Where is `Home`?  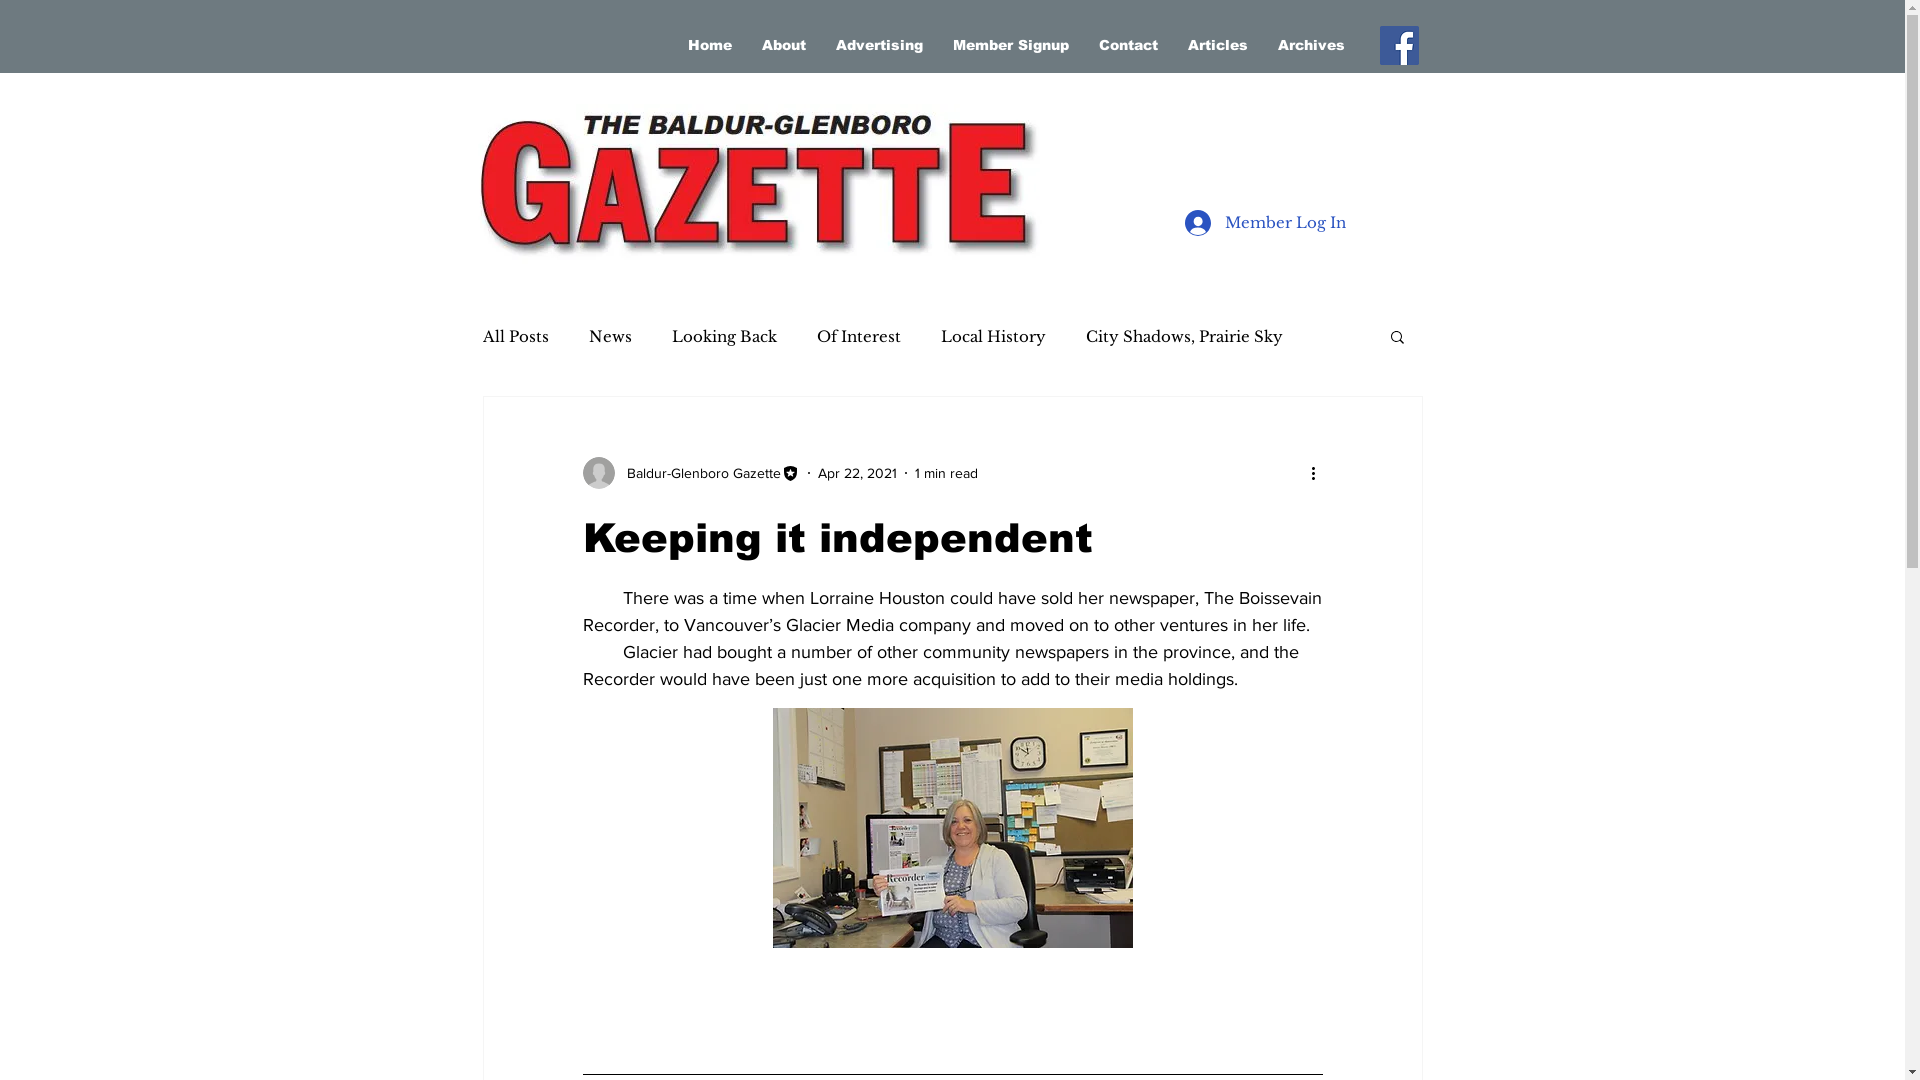
Home is located at coordinates (709, 45).